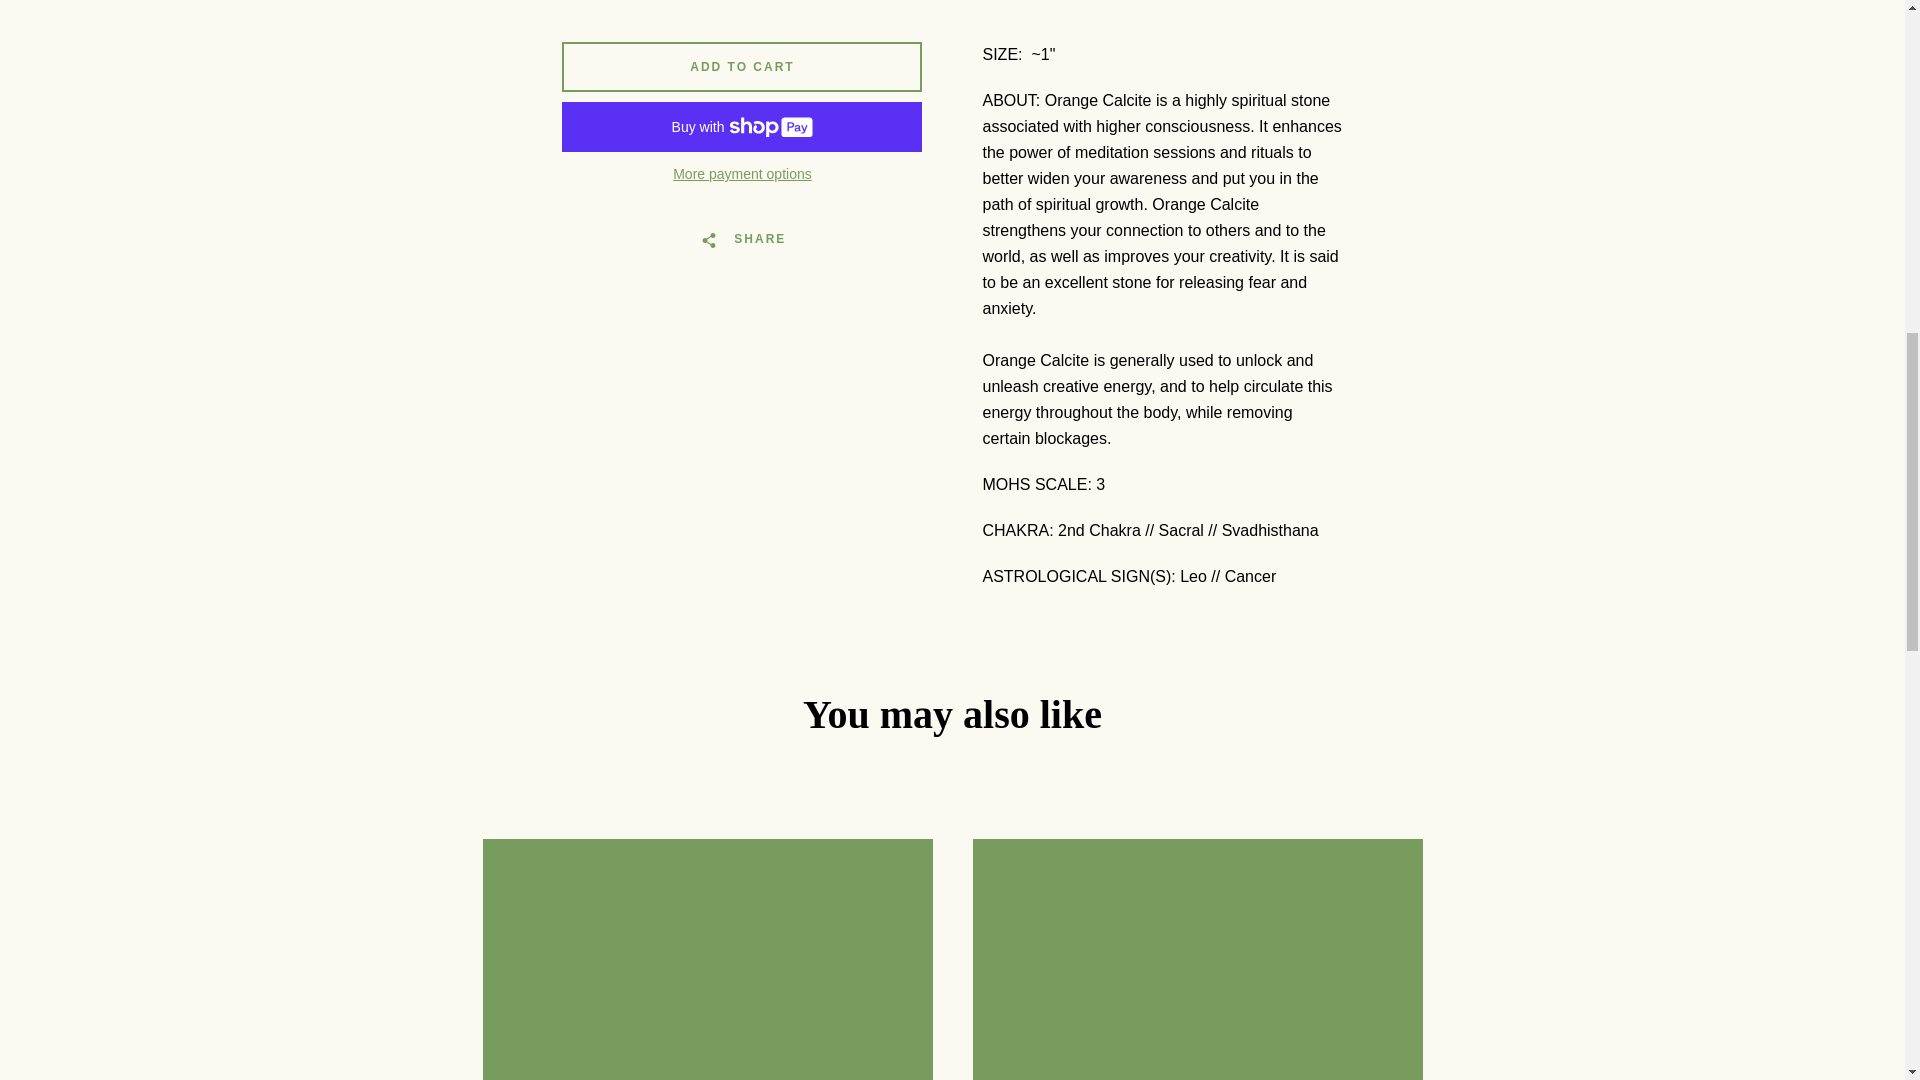  Describe the element at coordinates (742, 66) in the screenshot. I see `ADD TO CART` at that location.